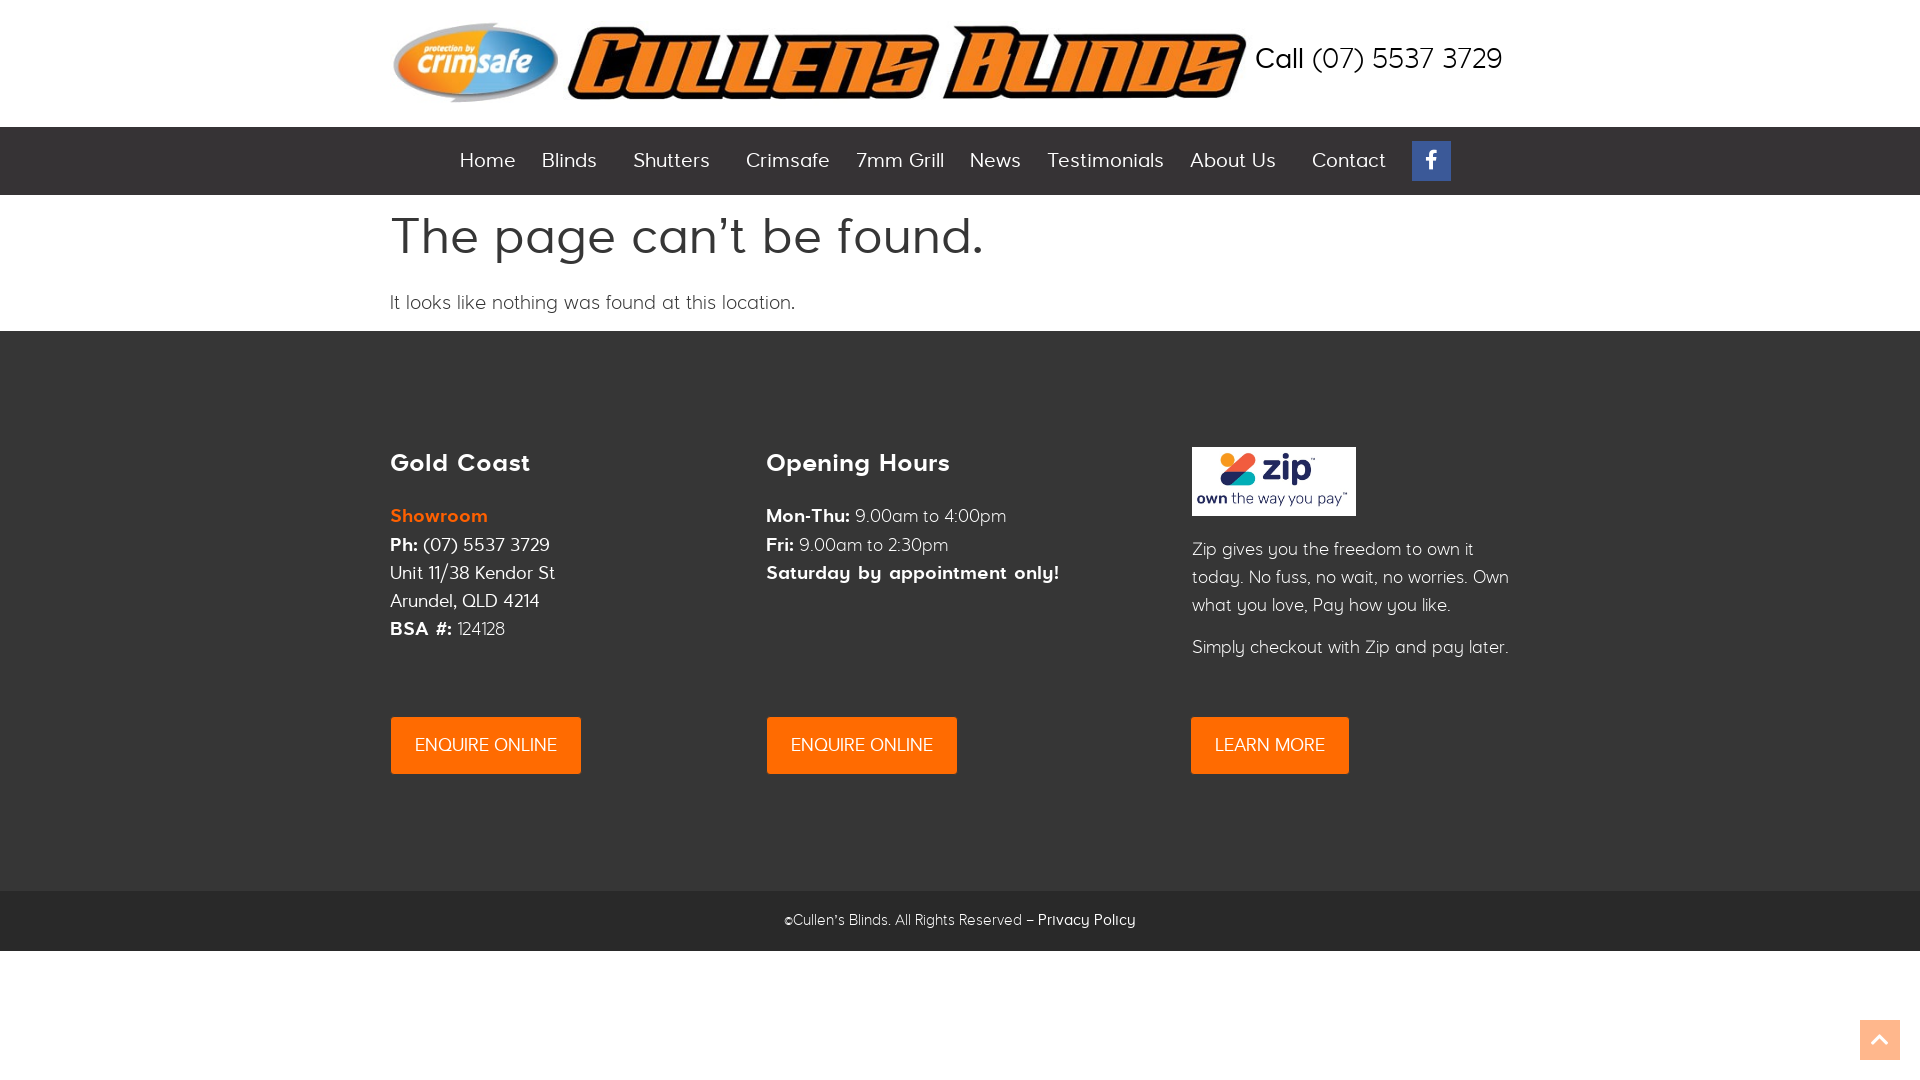 Image resolution: width=1920 pixels, height=1080 pixels. Describe the element at coordinates (1238, 161) in the screenshot. I see `About Us` at that location.